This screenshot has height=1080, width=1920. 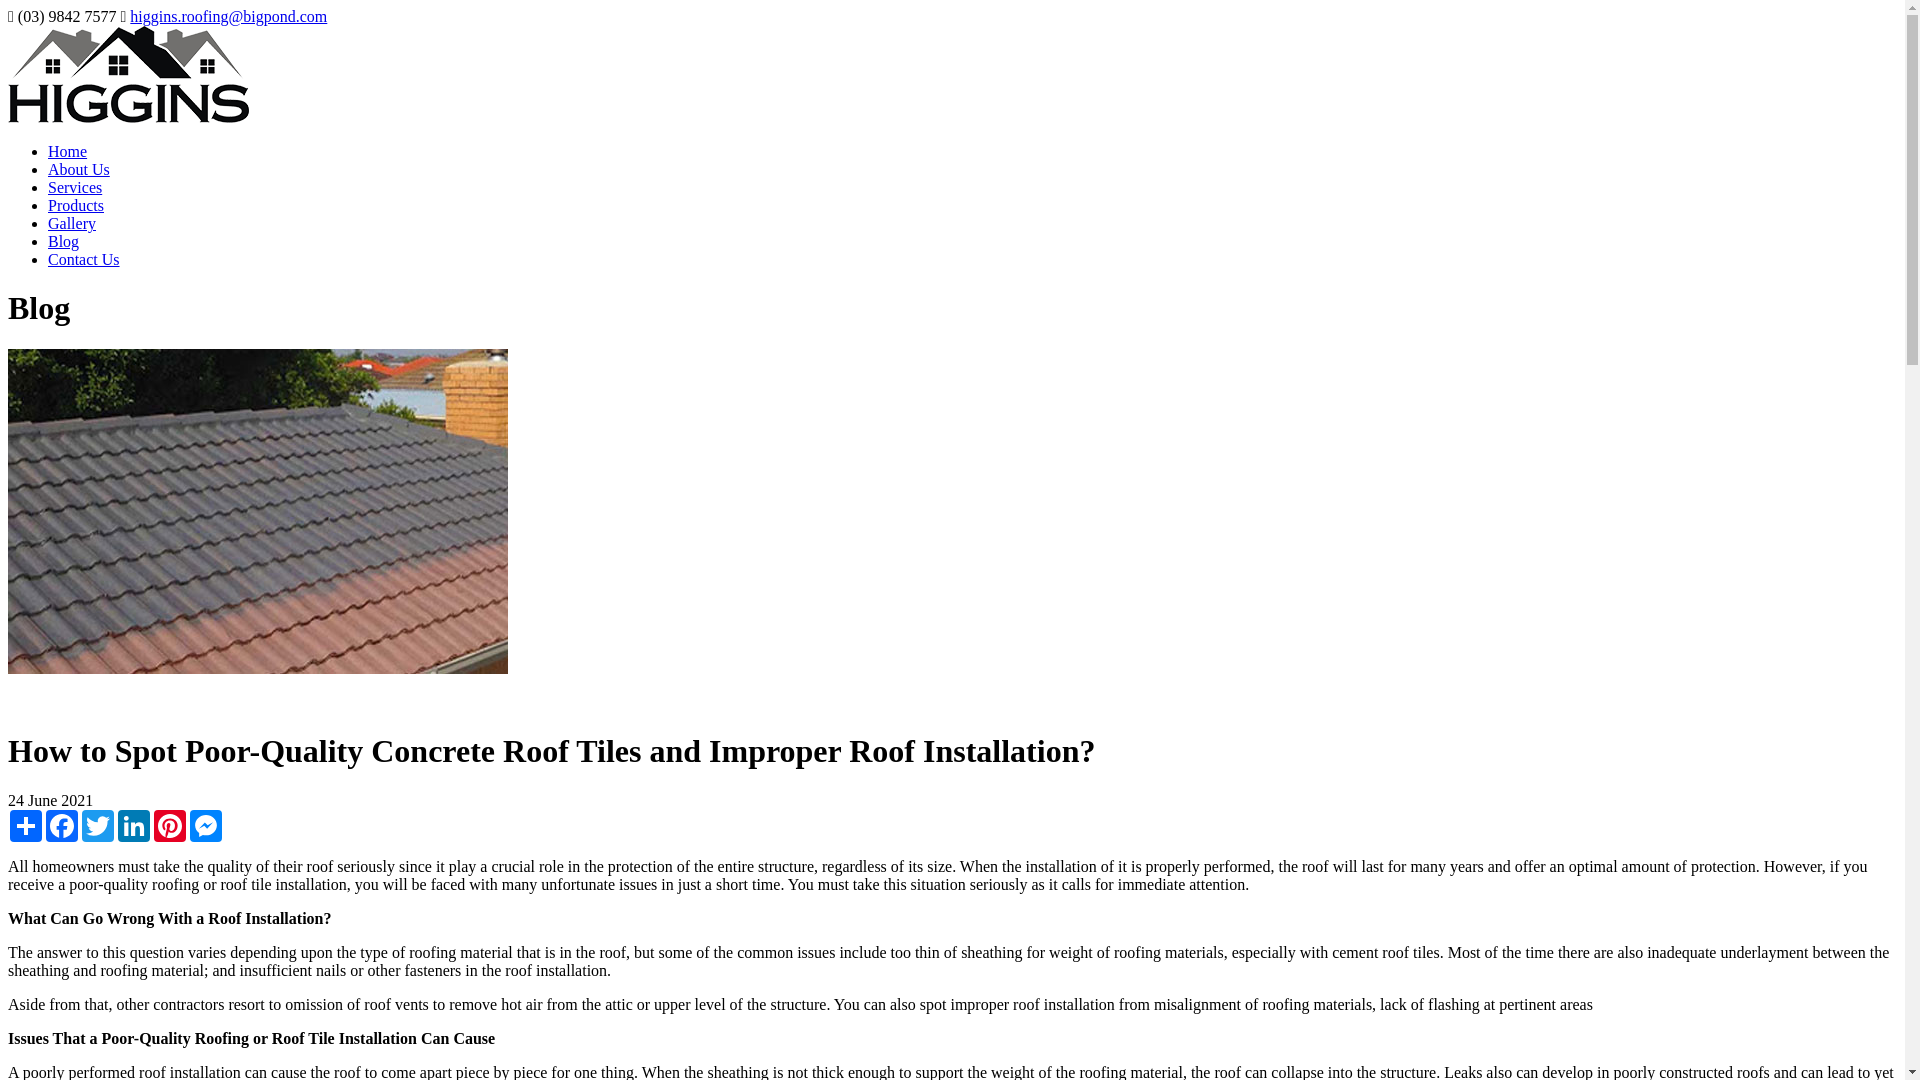 I want to click on Pinterest, so click(x=170, y=826).